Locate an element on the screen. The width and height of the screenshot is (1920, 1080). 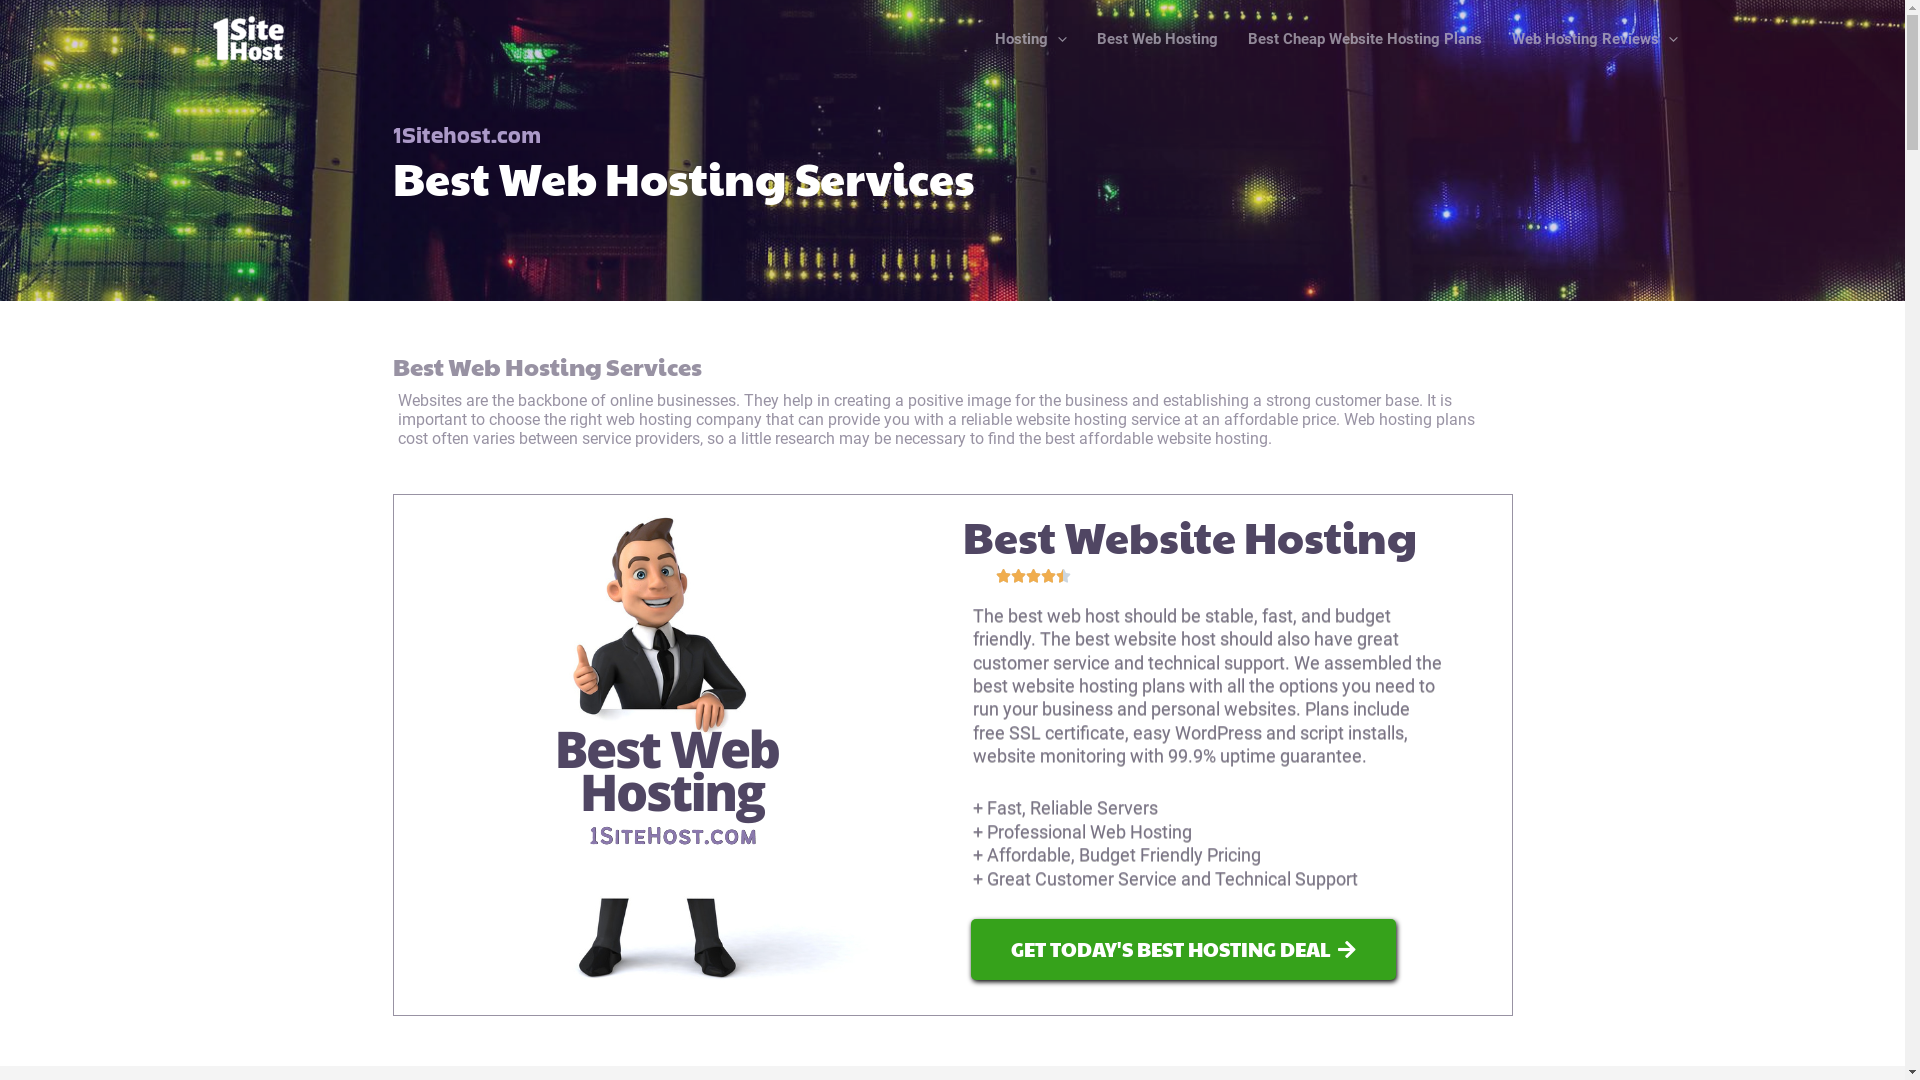
Hosting is located at coordinates (1030, 39).